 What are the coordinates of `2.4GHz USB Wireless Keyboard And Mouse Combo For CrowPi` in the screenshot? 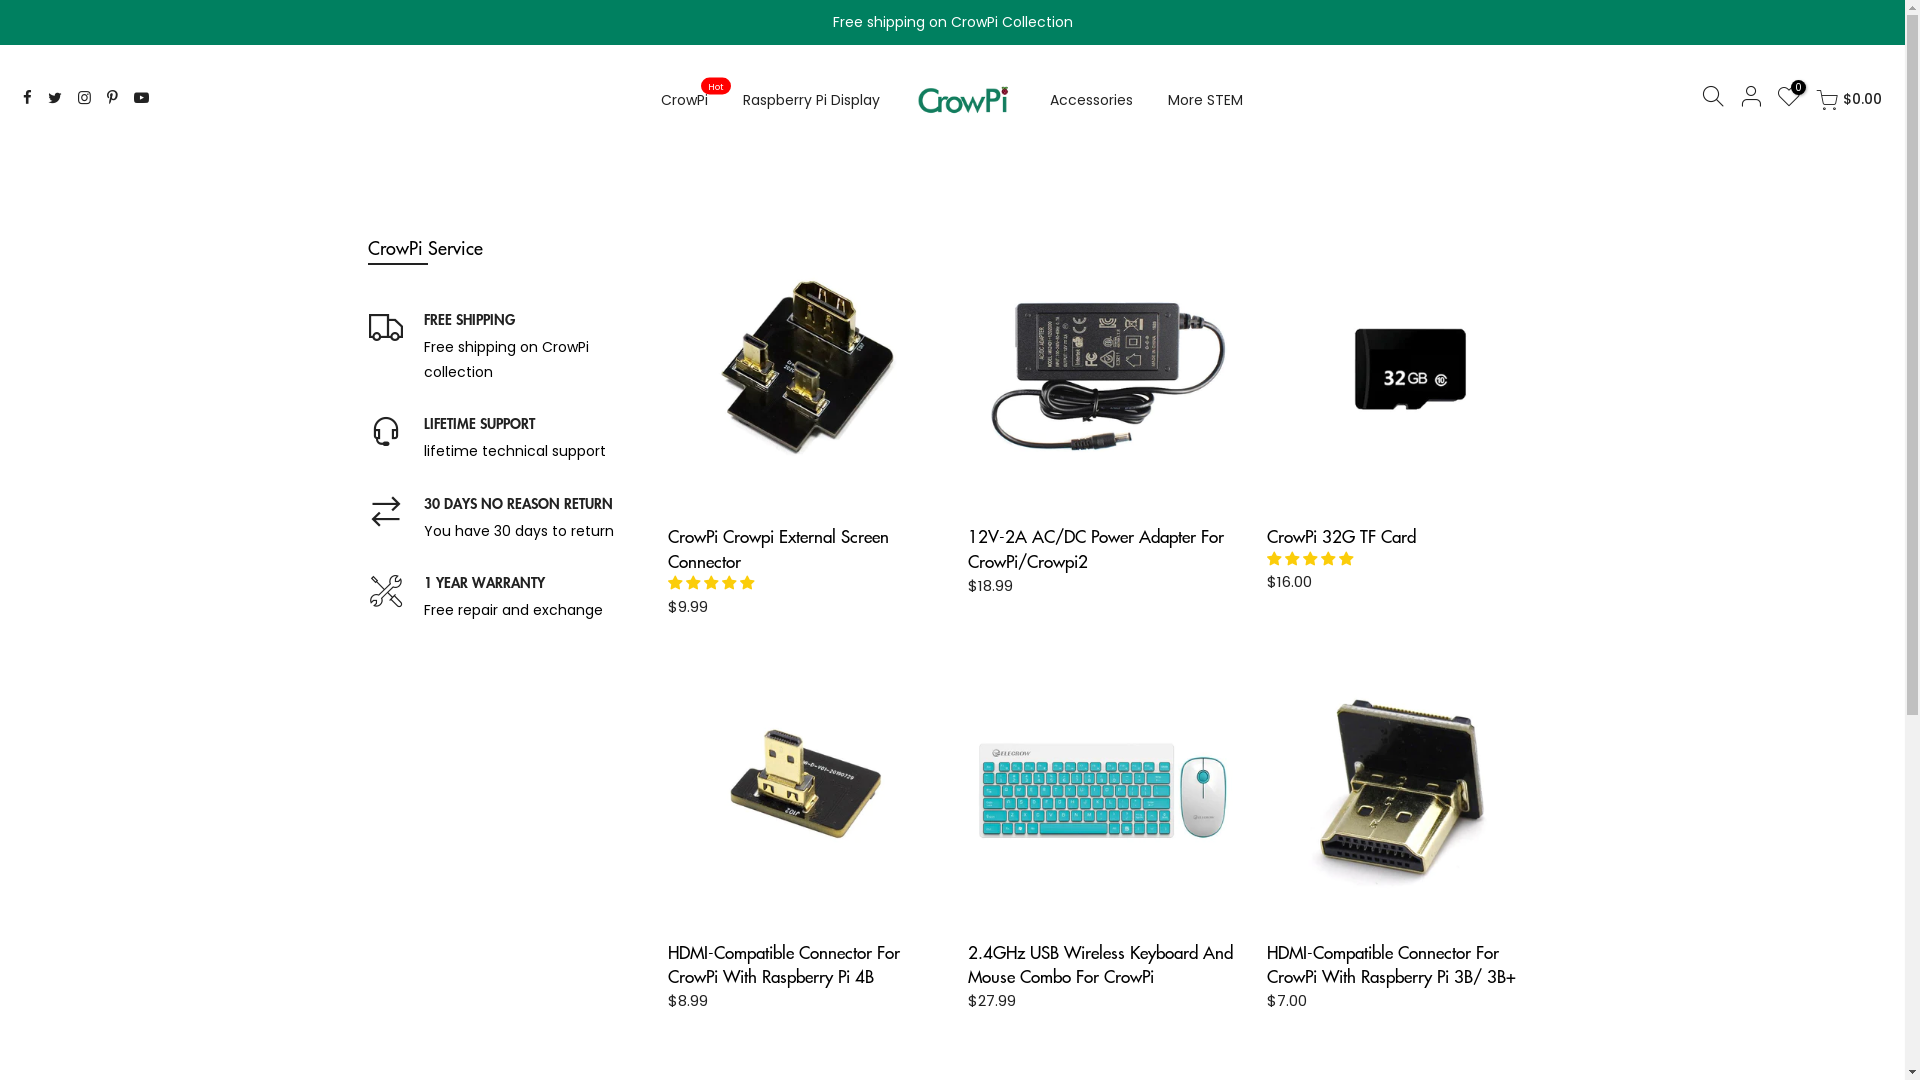 It's located at (1100, 964).